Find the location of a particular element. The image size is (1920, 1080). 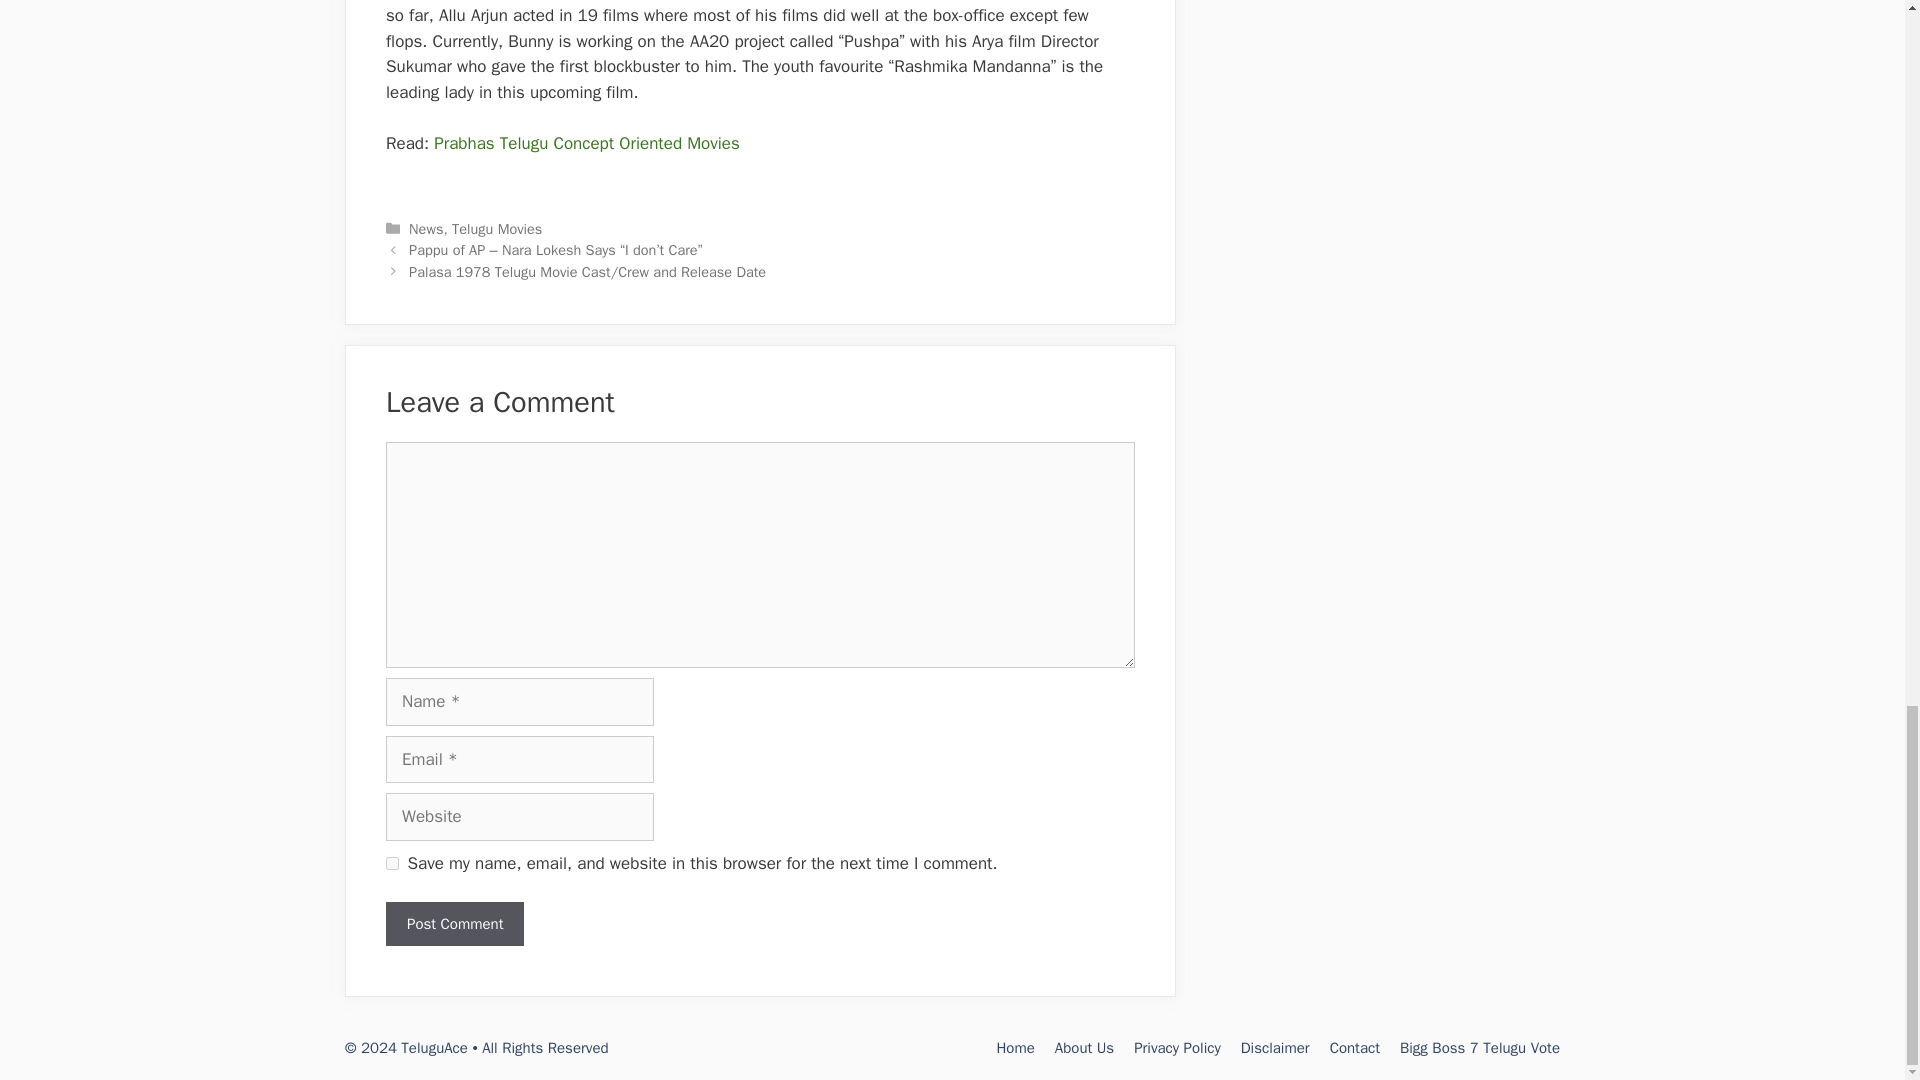

yes is located at coordinates (392, 864).